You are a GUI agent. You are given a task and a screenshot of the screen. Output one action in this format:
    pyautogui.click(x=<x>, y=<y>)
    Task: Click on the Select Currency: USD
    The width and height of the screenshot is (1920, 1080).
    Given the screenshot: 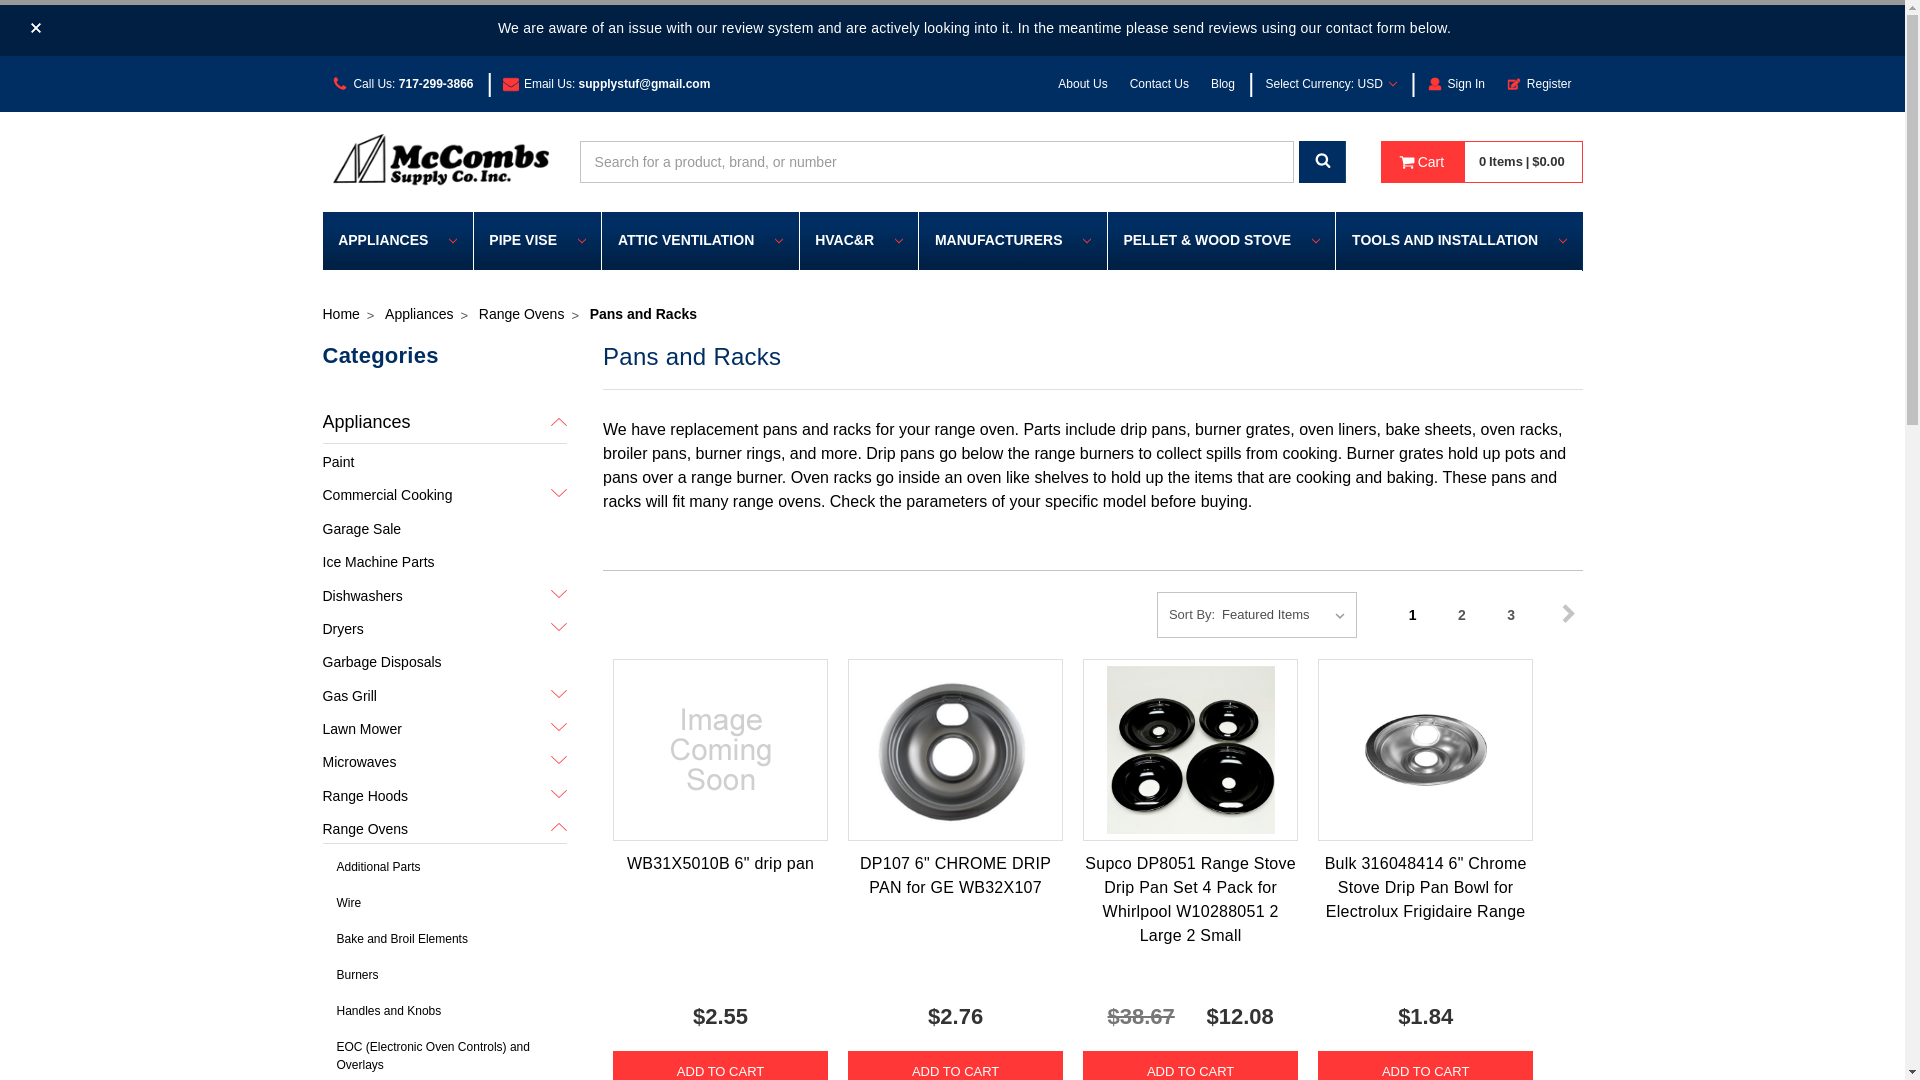 What is the action you would take?
    pyautogui.click(x=1330, y=83)
    